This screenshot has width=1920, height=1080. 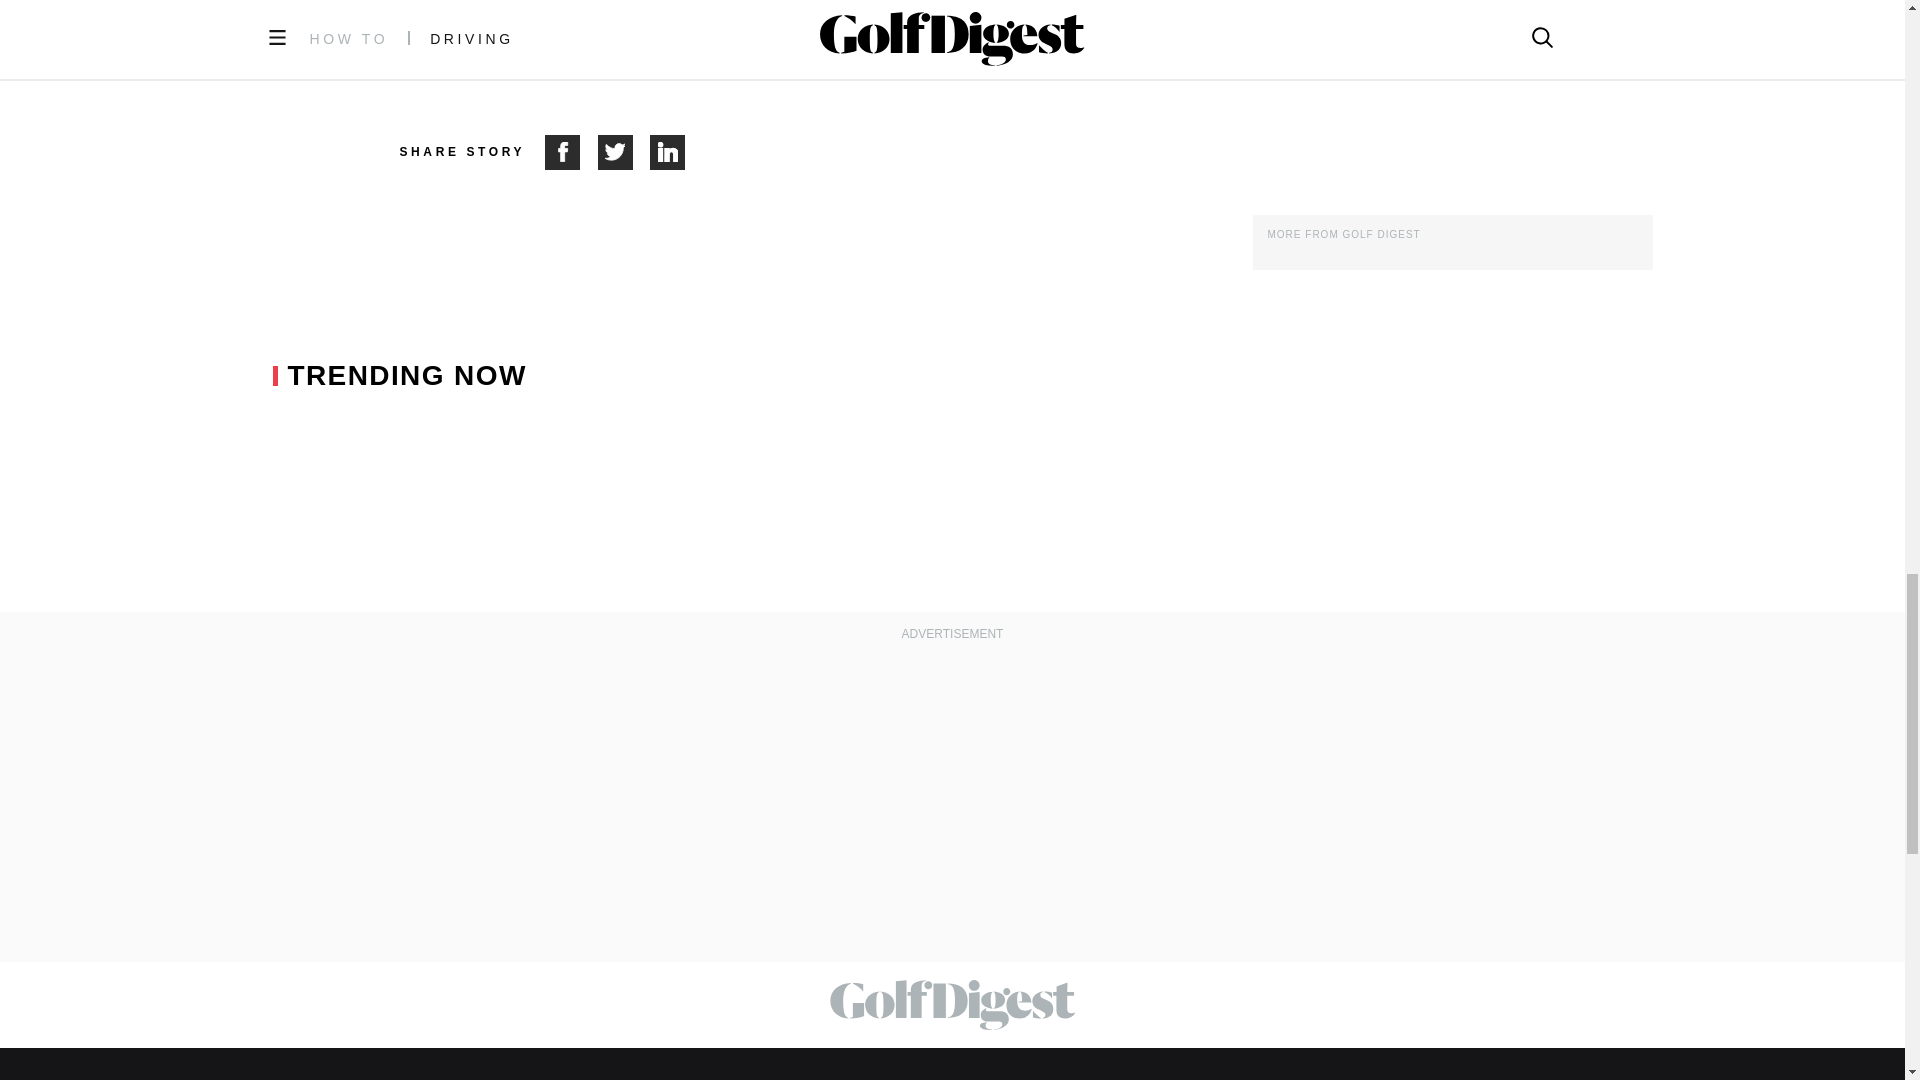 I want to click on Share on Twitter, so click(x=624, y=152).